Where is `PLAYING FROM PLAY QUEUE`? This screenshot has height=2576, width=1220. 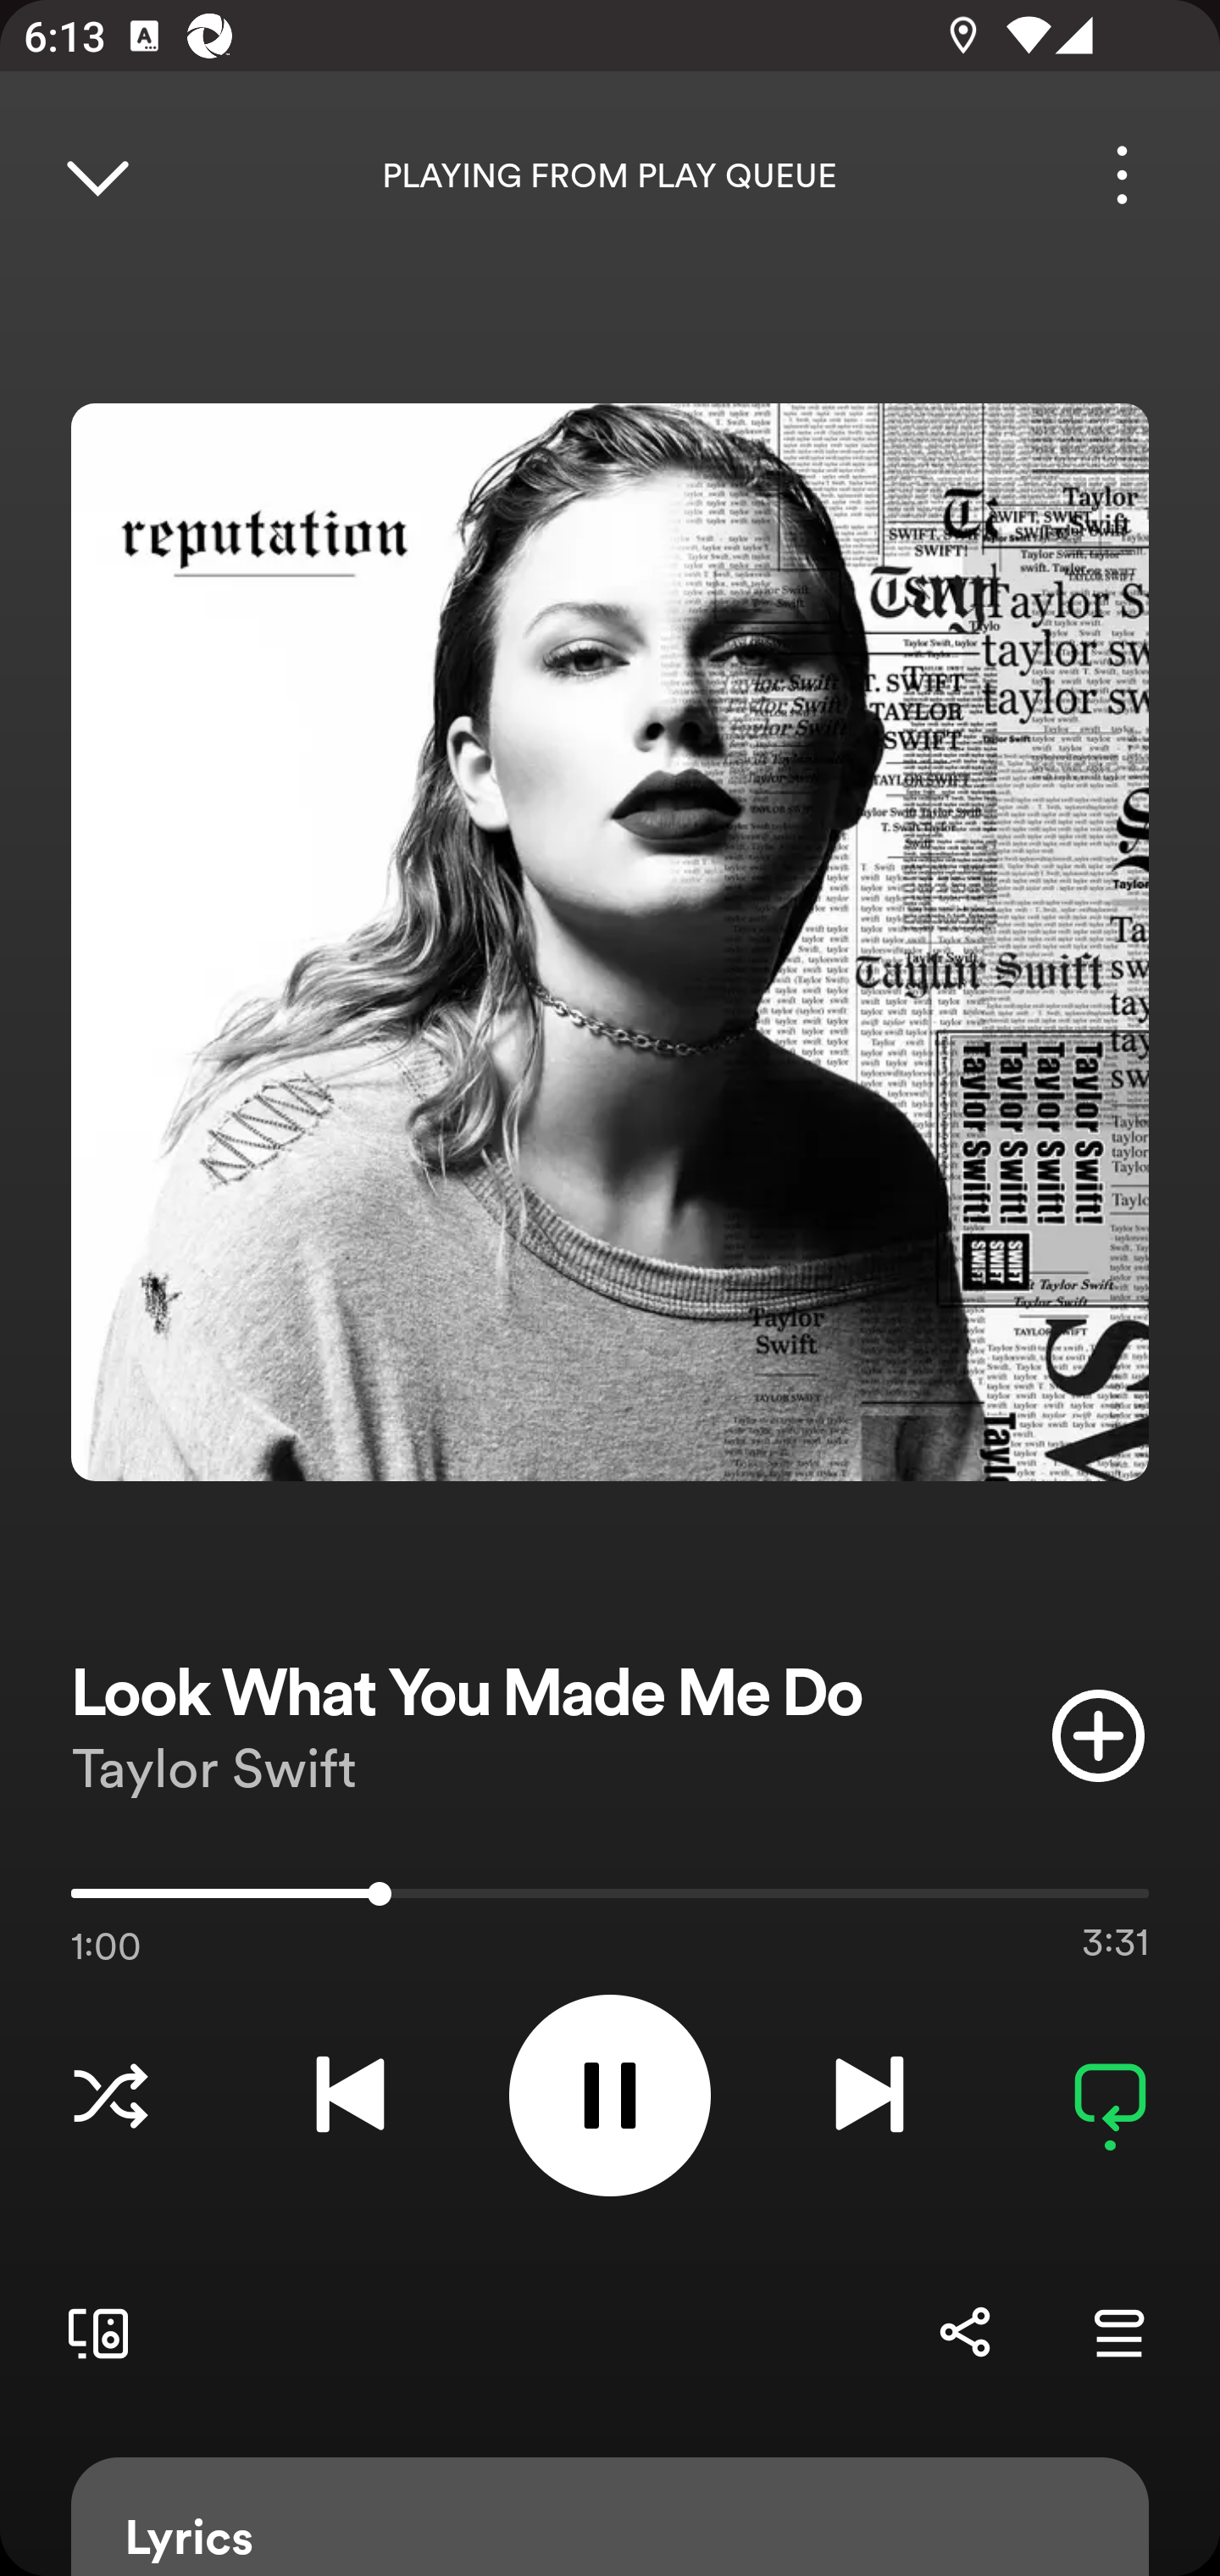
PLAYING FROM PLAY QUEUE is located at coordinates (610, 176).